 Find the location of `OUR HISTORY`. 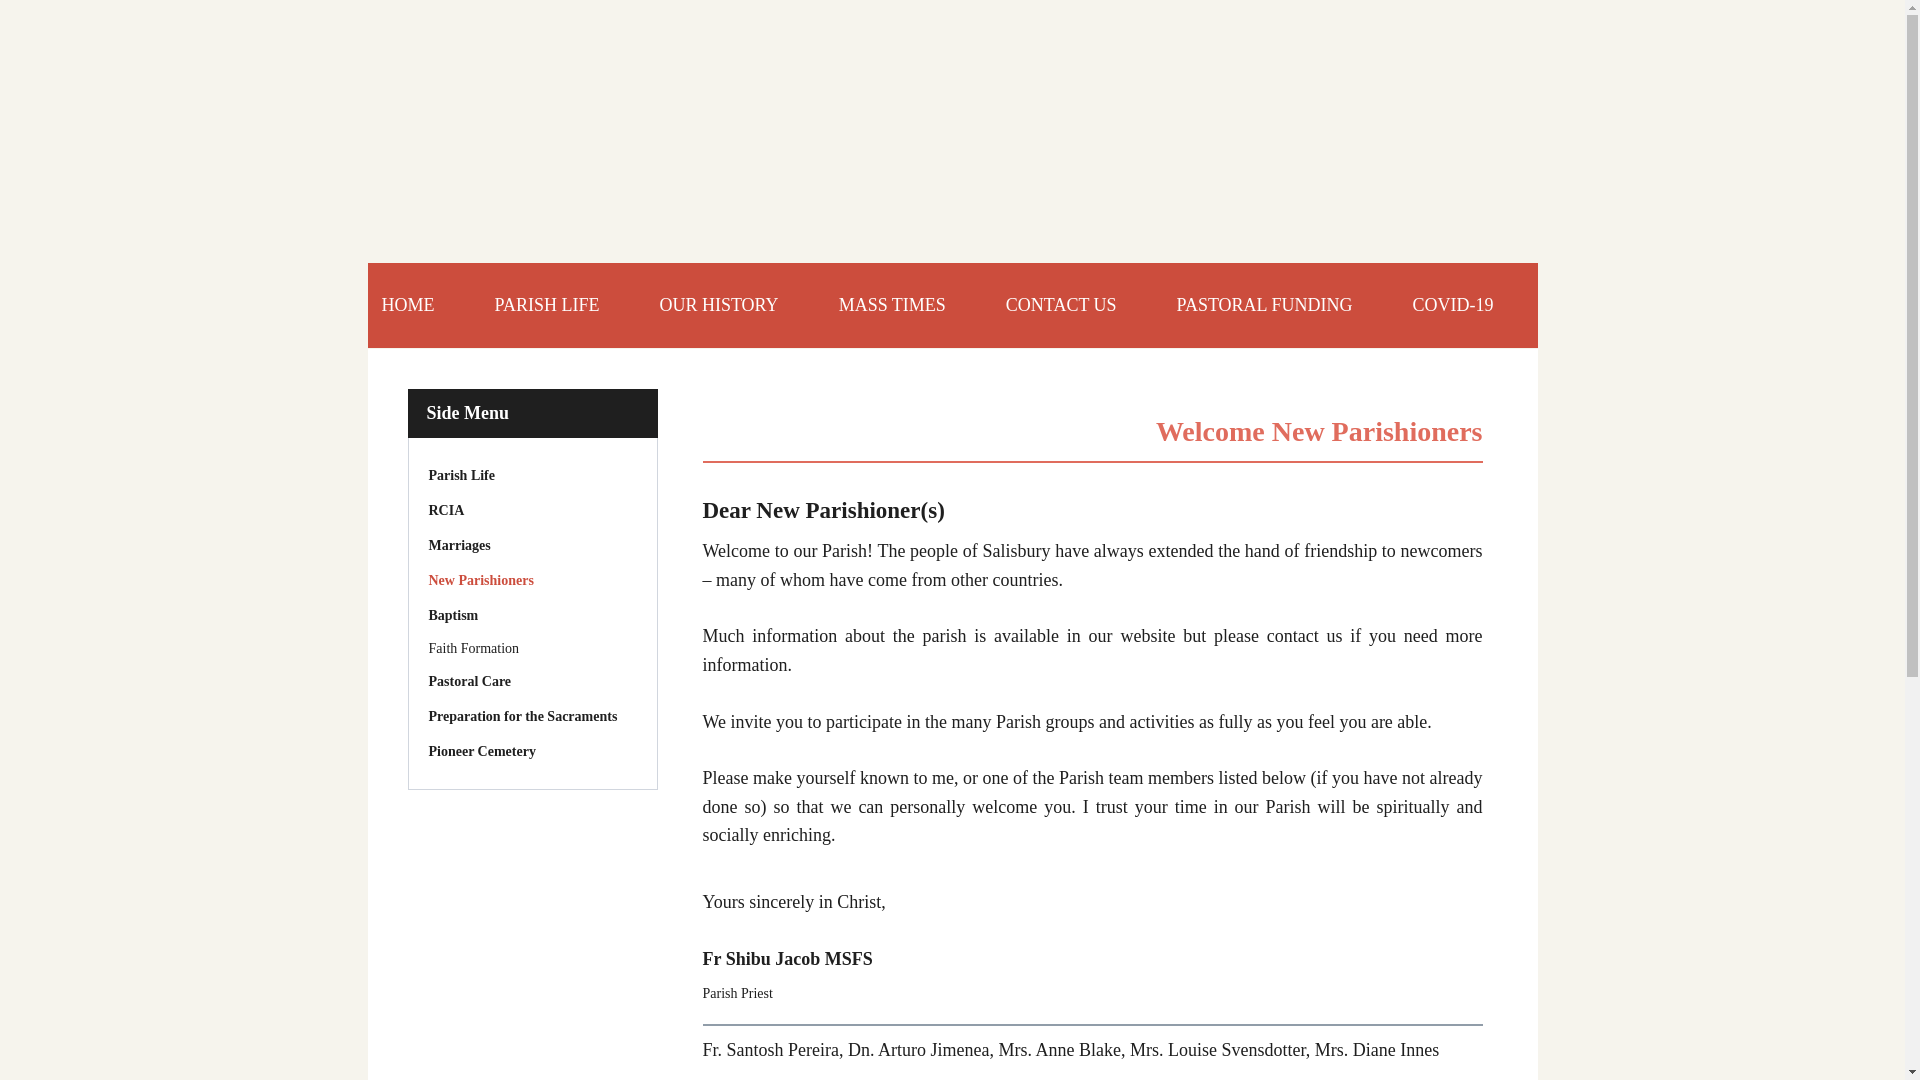

OUR HISTORY is located at coordinates (718, 305).